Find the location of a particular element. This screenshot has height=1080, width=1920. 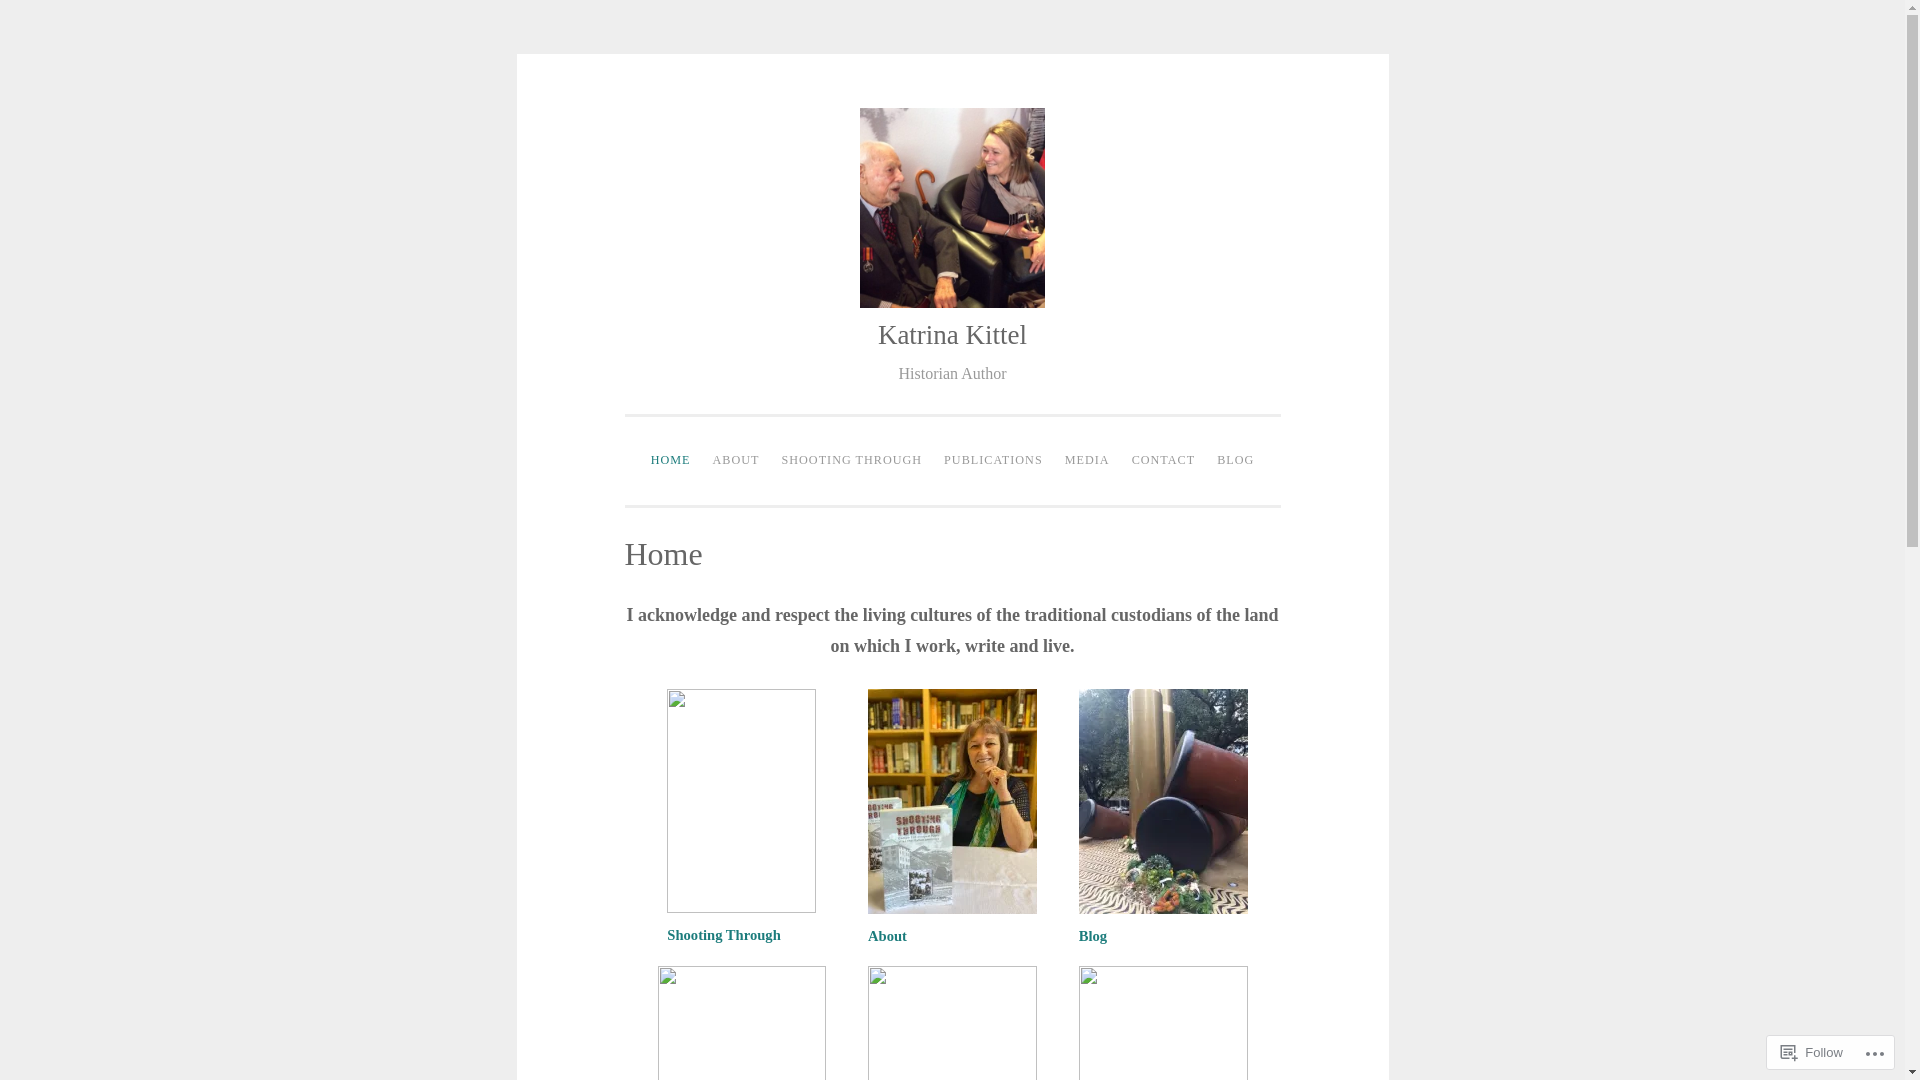

MEDIA is located at coordinates (1088, 461).